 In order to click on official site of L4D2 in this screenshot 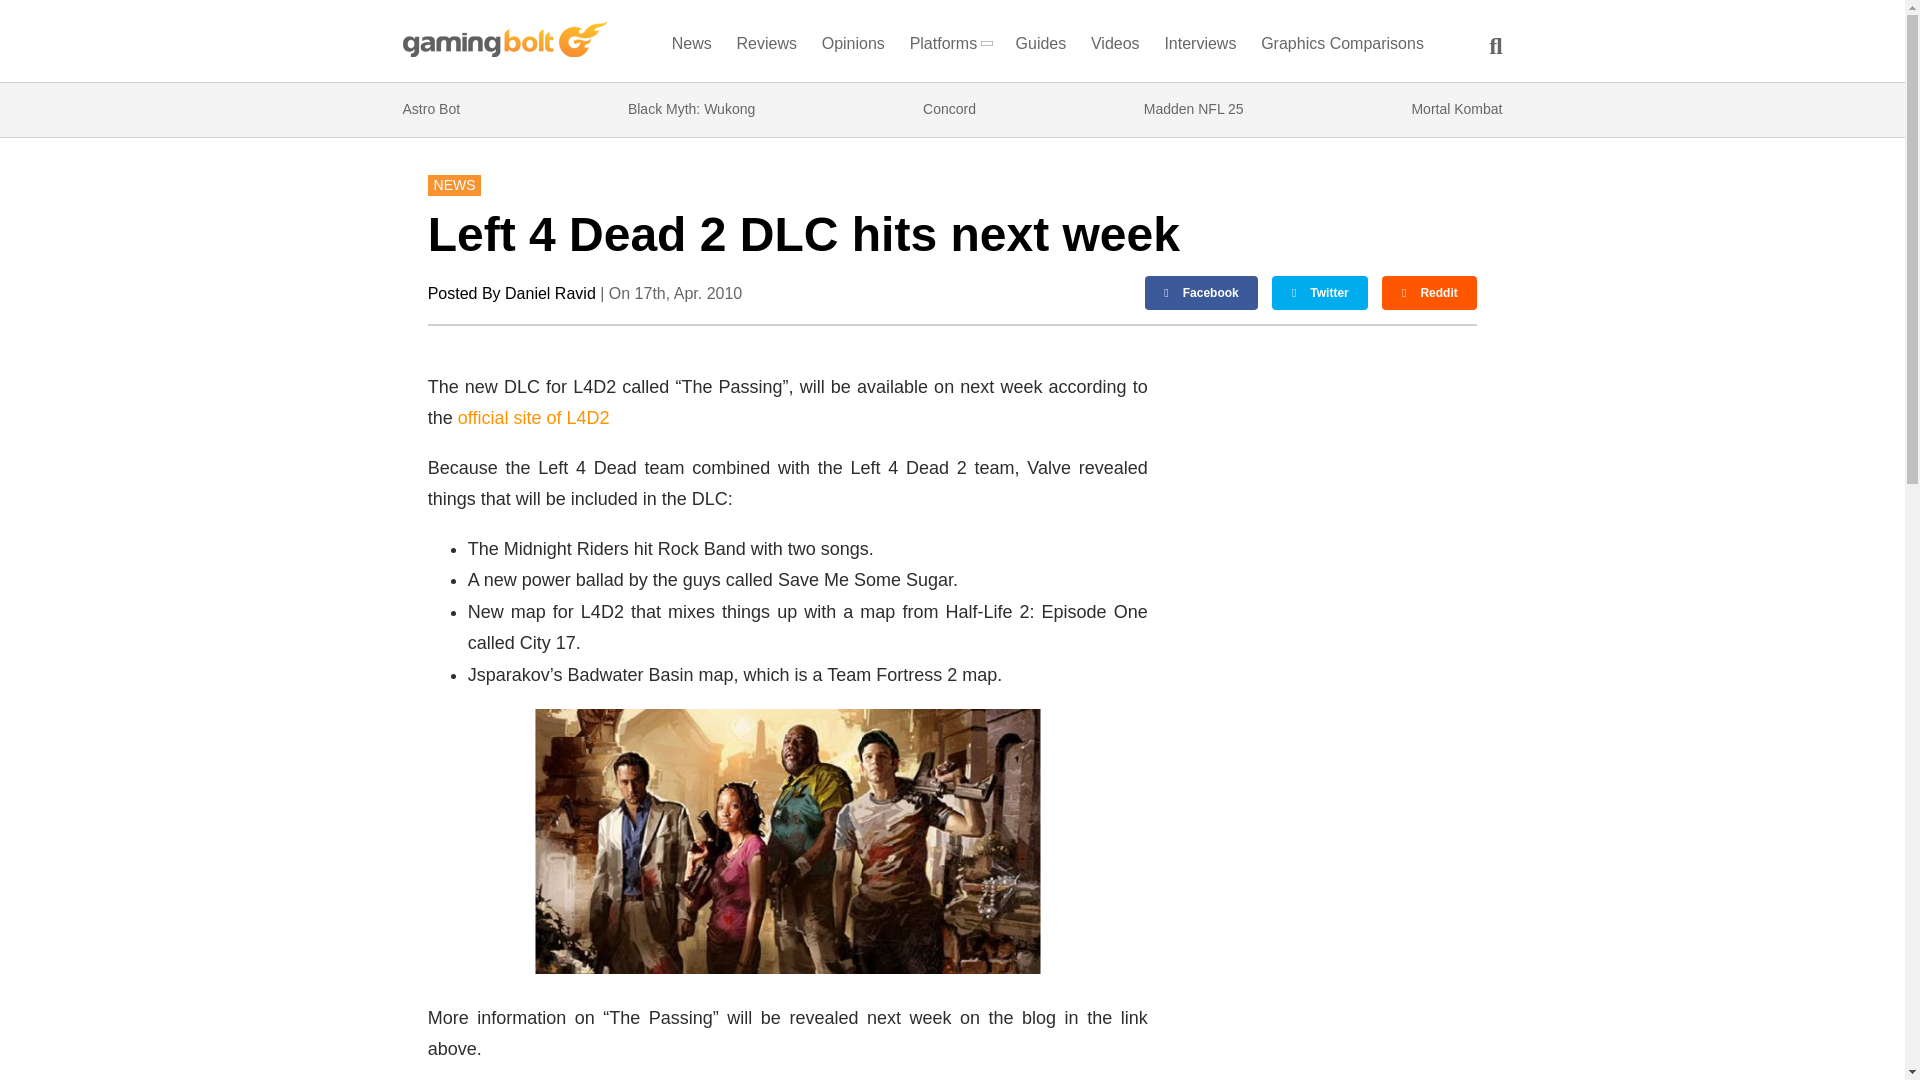, I will do `click(534, 418)`.